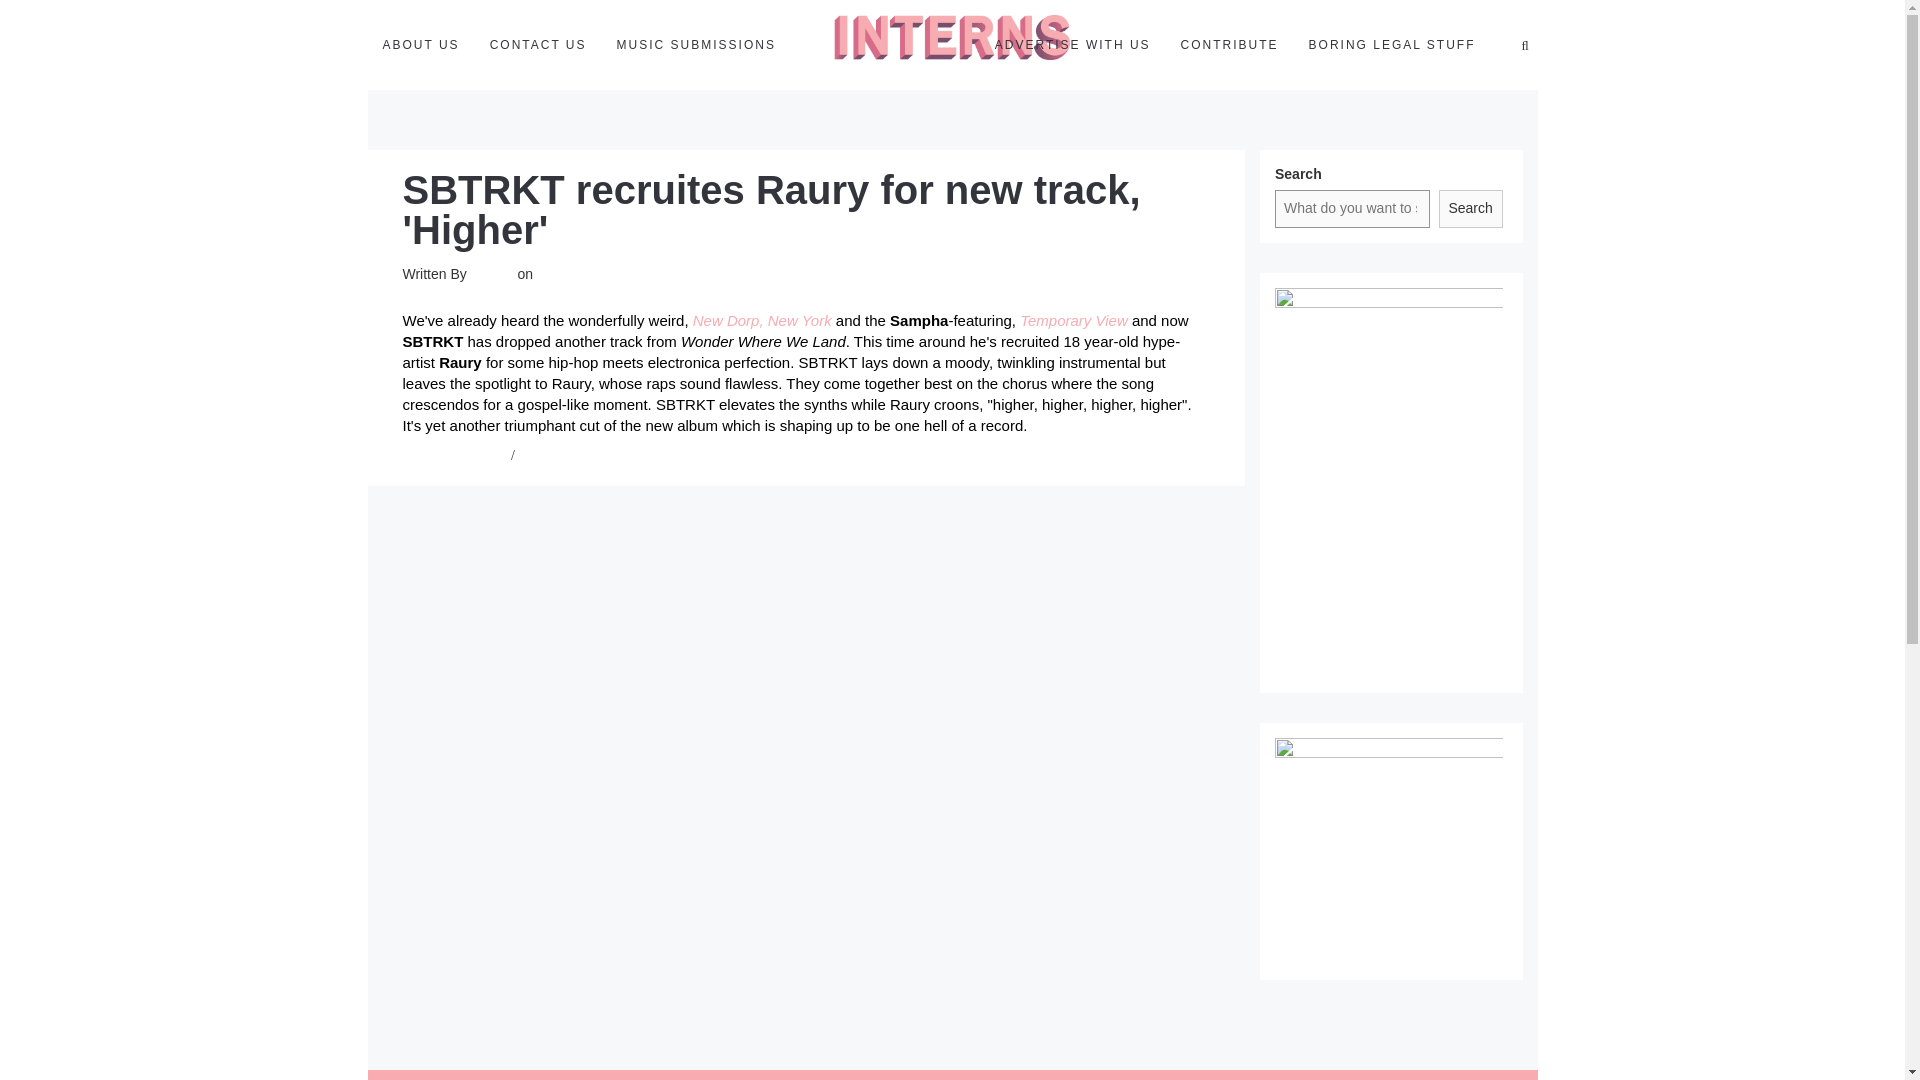 This screenshot has width=1920, height=1080. What do you see at coordinates (1072, 44) in the screenshot?
I see `Advertise With Us` at bounding box center [1072, 44].